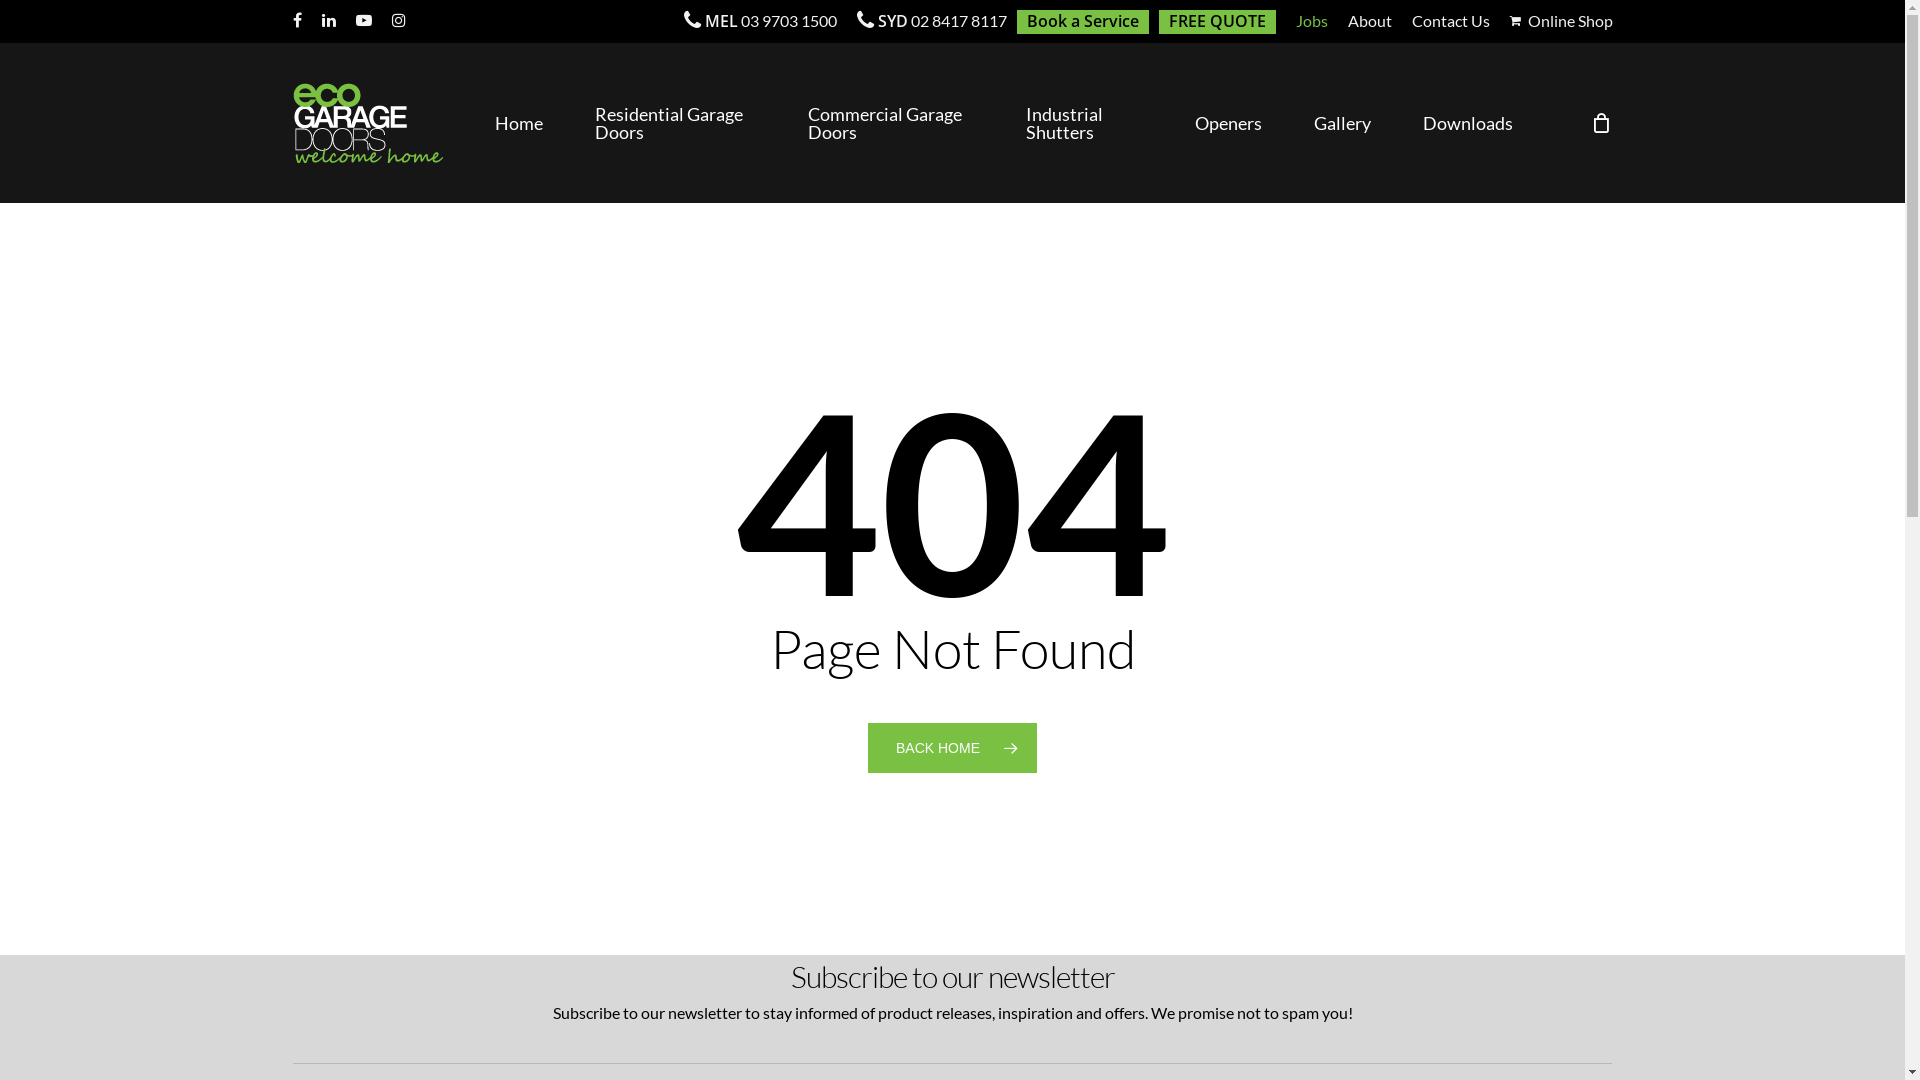 This screenshot has width=1920, height=1080. What do you see at coordinates (931, 22) in the screenshot?
I see `SYD 02 8417 8117` at bounding box center [931, 22].